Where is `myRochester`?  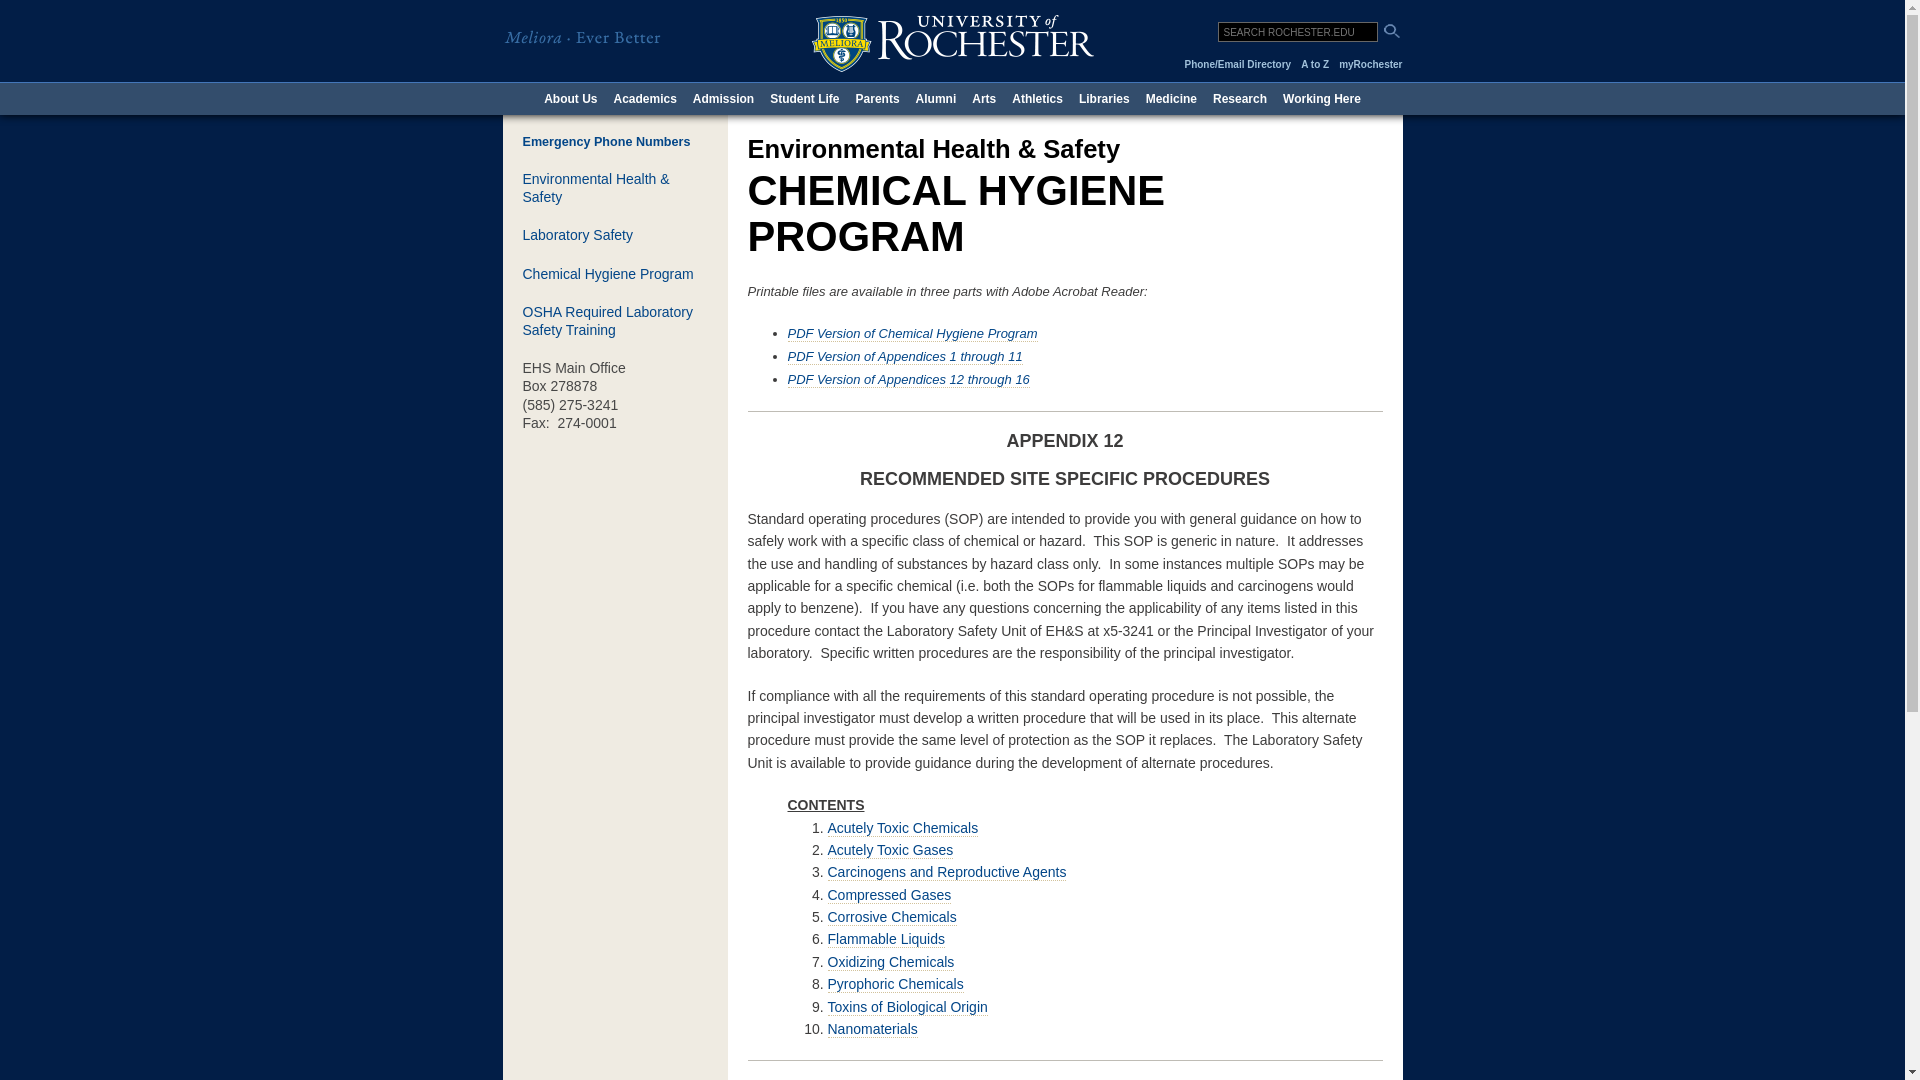 myRochester is located at coordinates (1370, 64).